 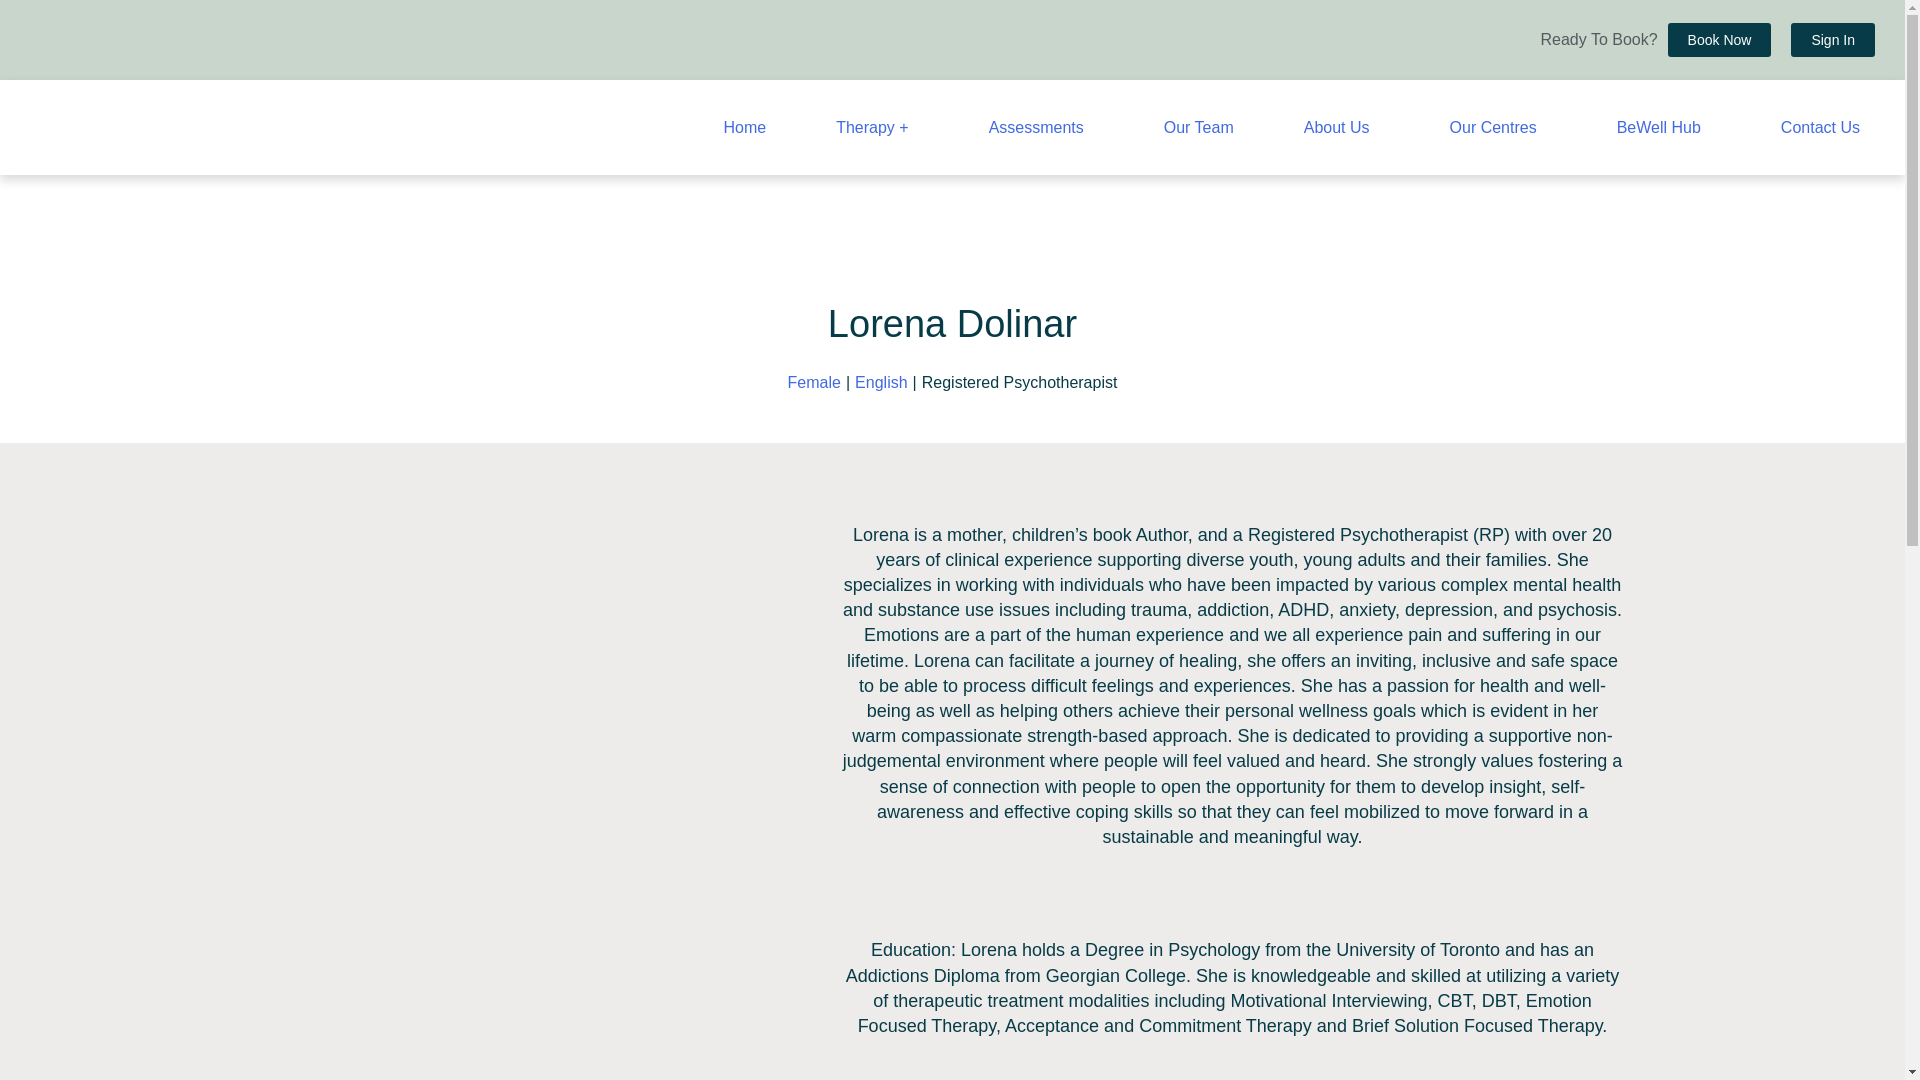 What do you see at coordinates (744, 126) in the screenshot?
I see `Home` at bounding box center [744, 126].